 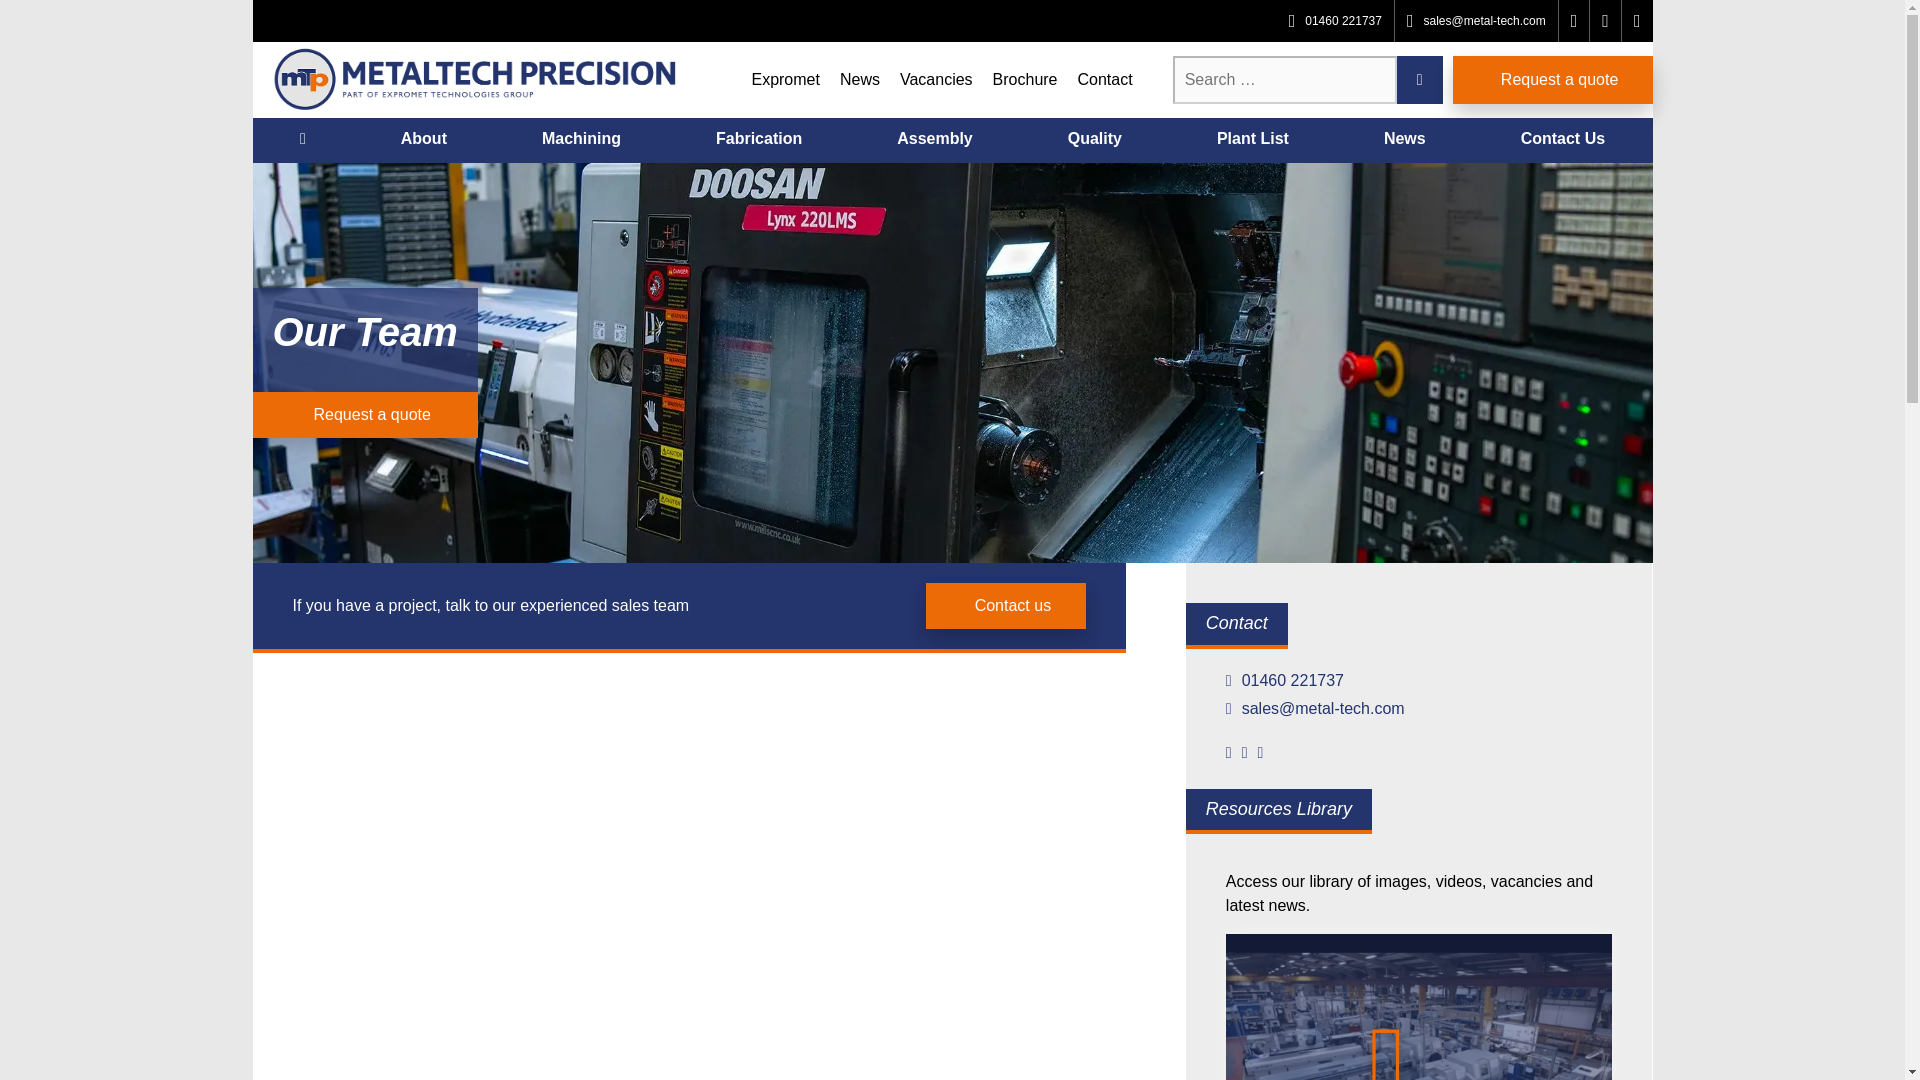 What do you see at coordinates (1006, 606) in the screenshot?
I see `Contact us` at bounding box center [1006, 606].